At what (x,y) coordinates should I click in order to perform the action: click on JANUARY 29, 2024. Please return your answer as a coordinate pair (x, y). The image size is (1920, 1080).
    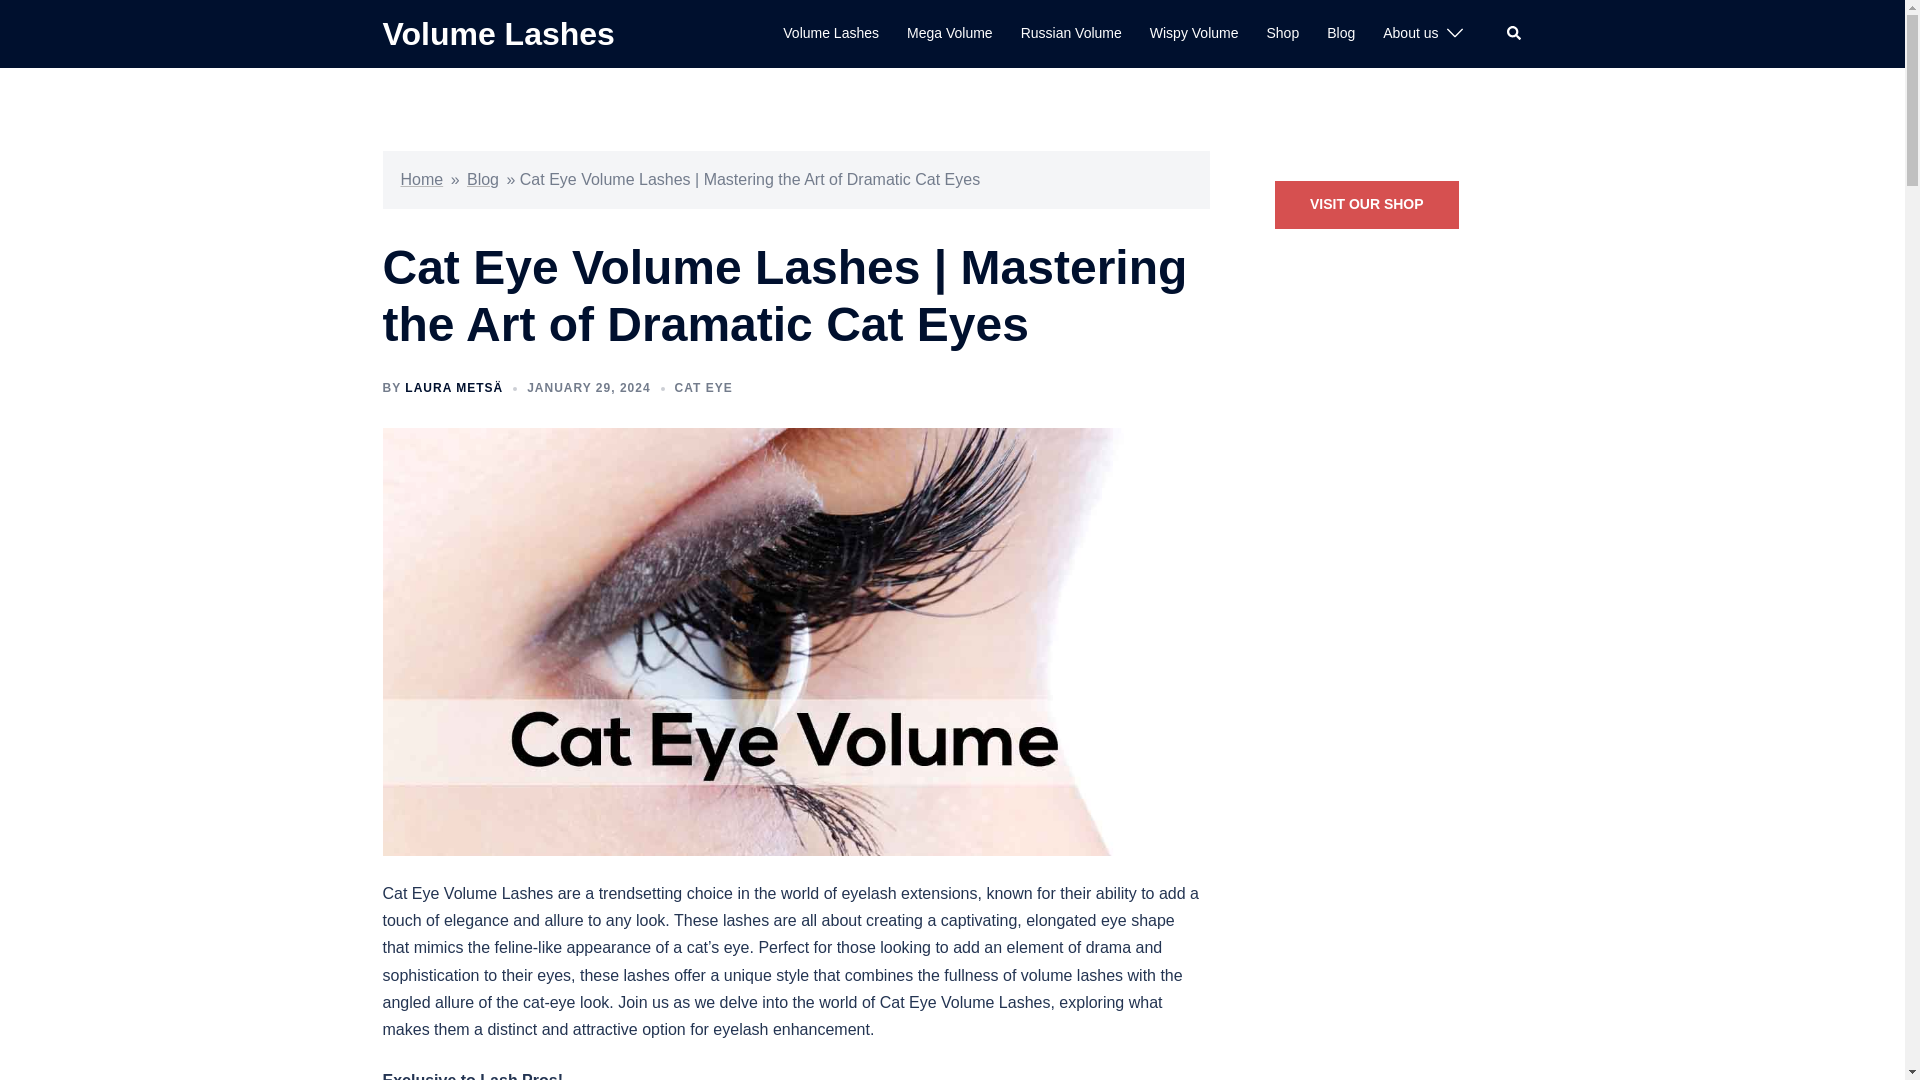
    Looking at the image, I should click on (588, 388).